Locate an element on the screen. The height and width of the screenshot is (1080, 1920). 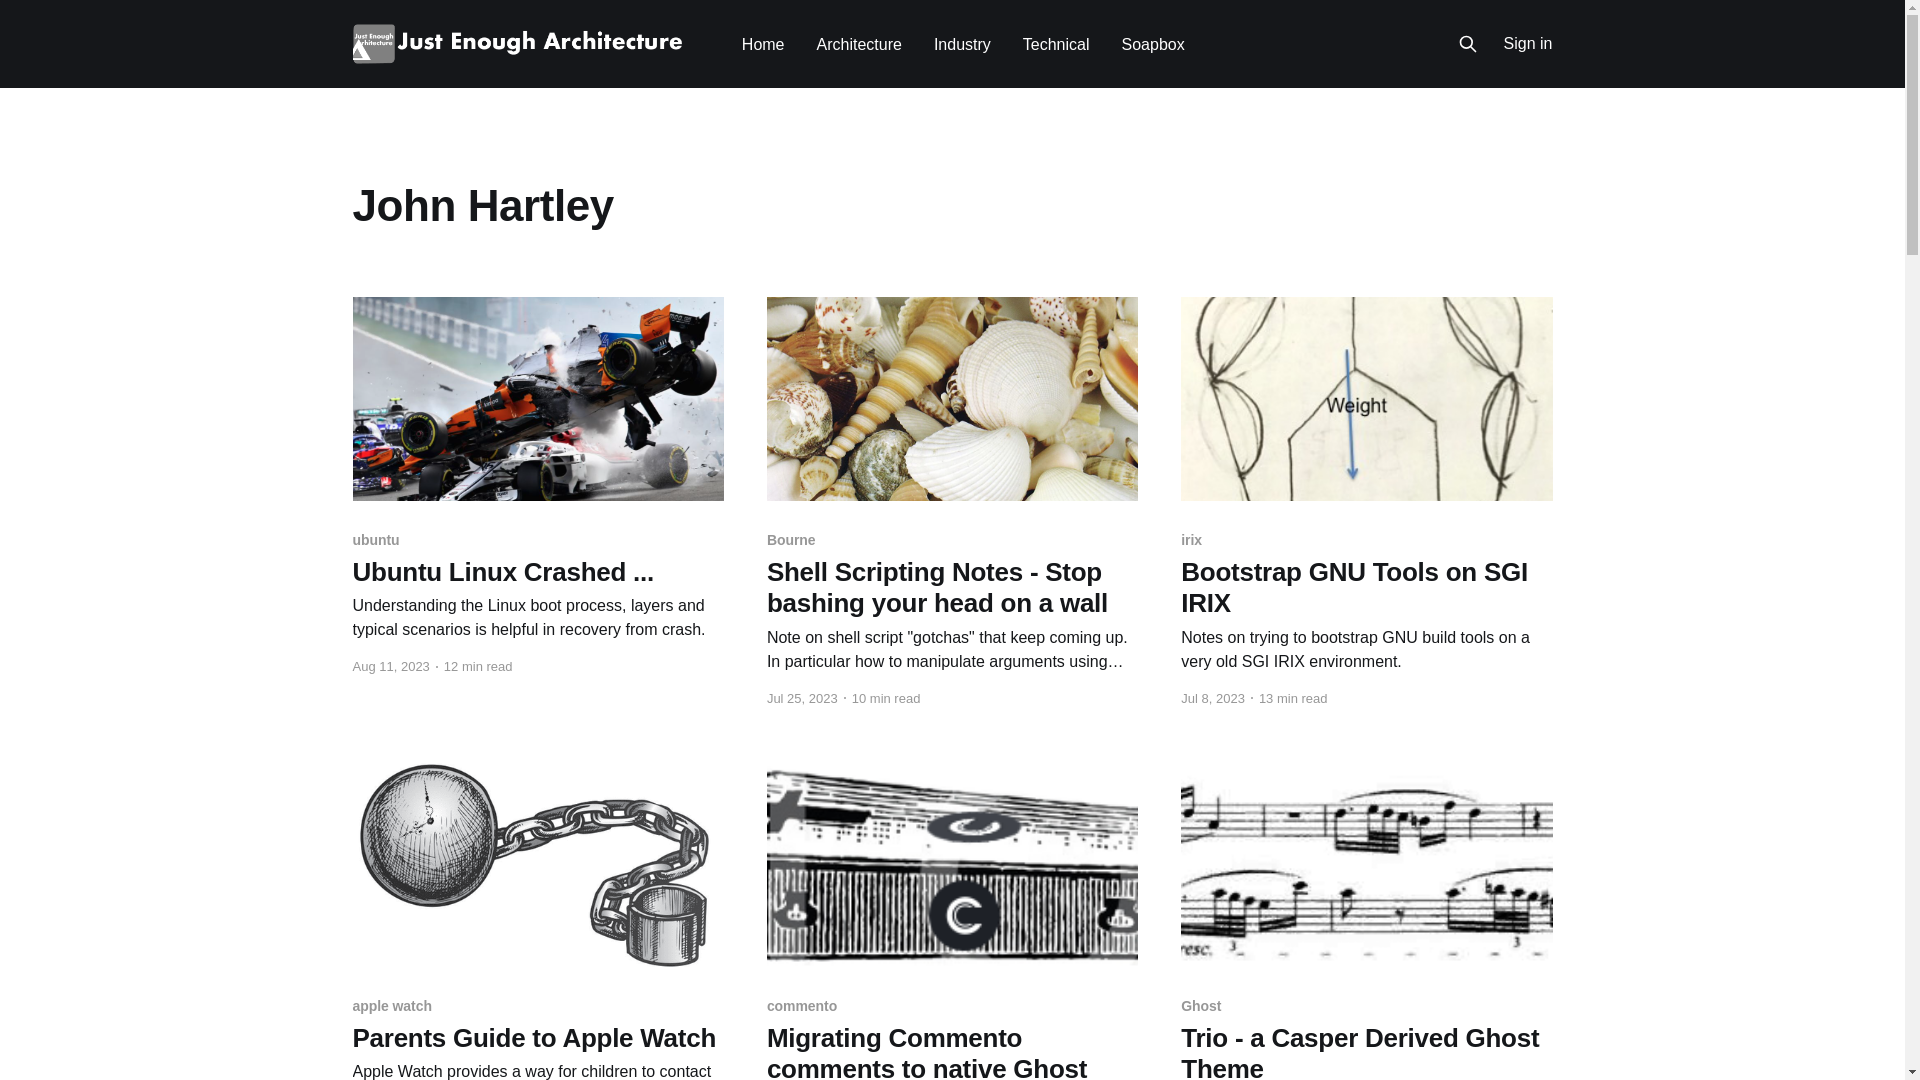
Industry is located at coordinates (962, 44).